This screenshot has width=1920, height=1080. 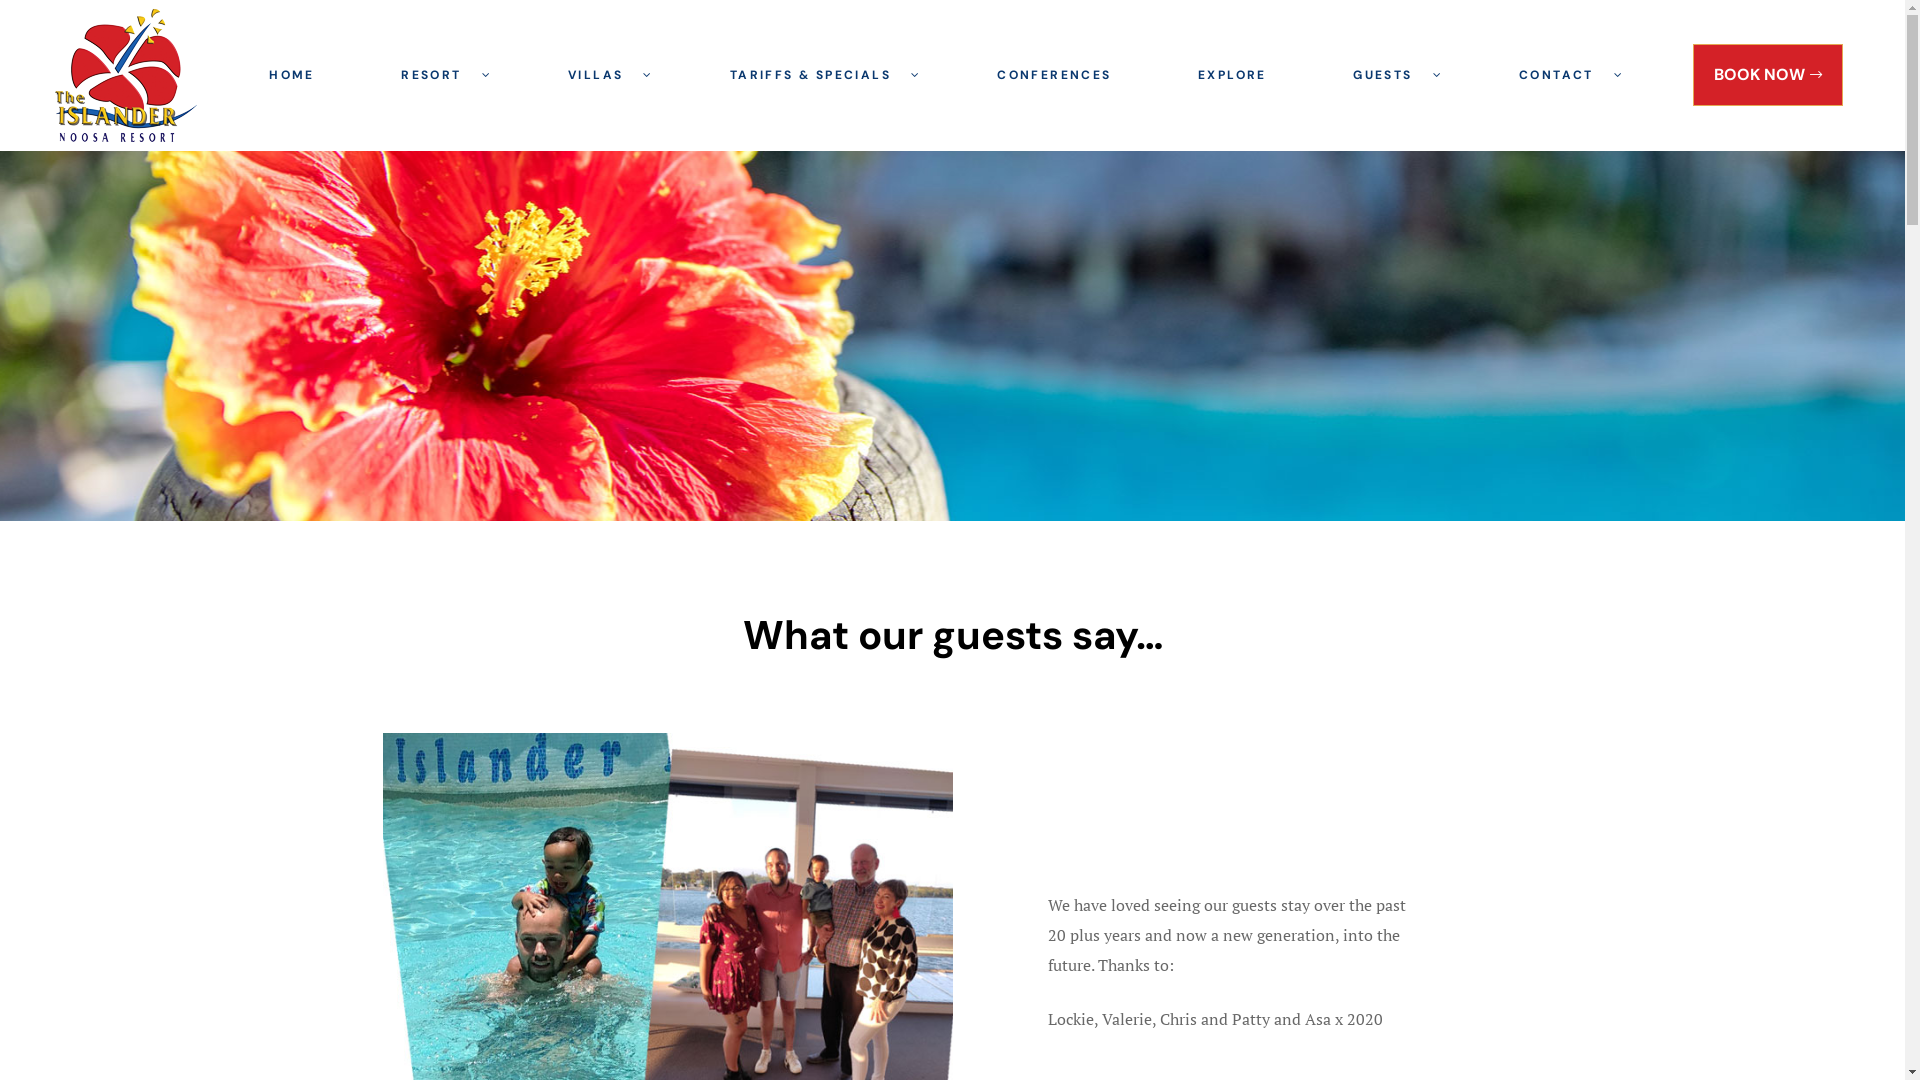 I want to click on GUESTS, so click(x=1394, y=75).